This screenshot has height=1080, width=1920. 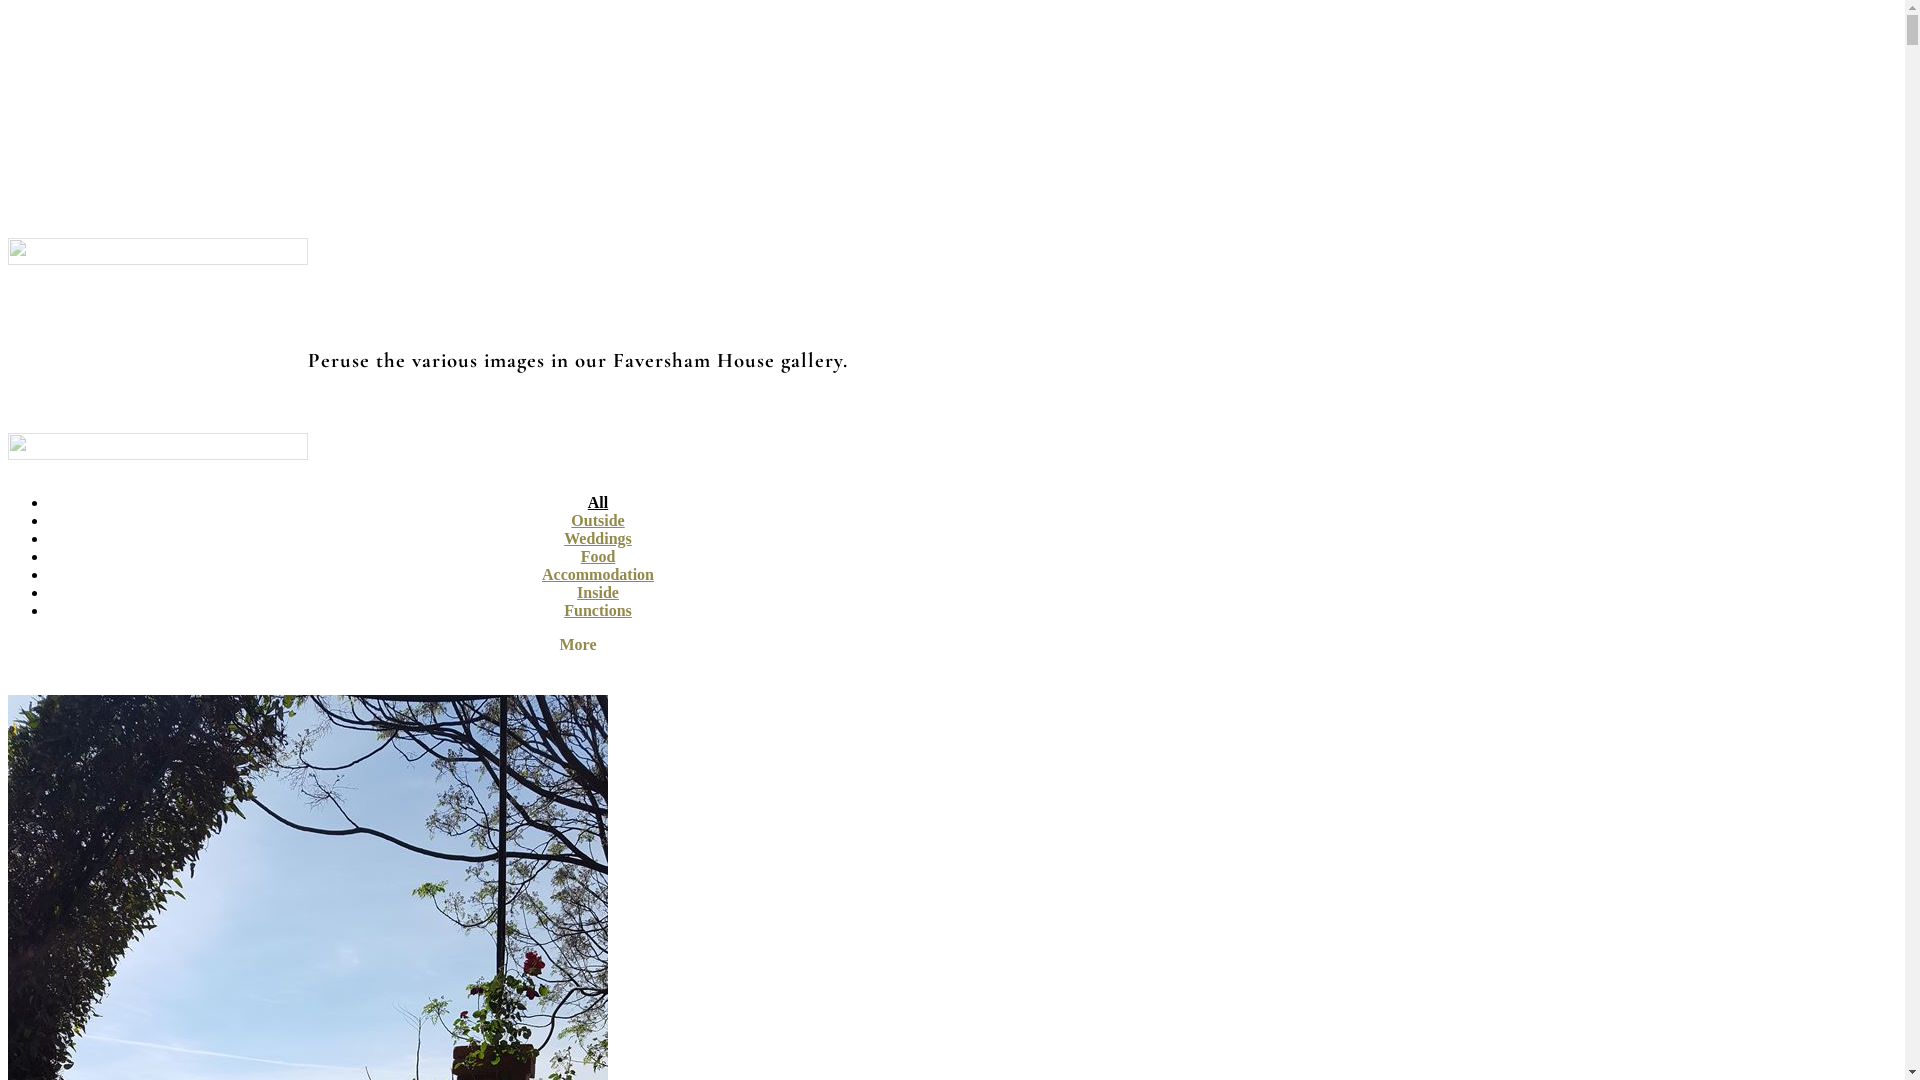 I want to click on Accommodation, so click(x=598, y=574).